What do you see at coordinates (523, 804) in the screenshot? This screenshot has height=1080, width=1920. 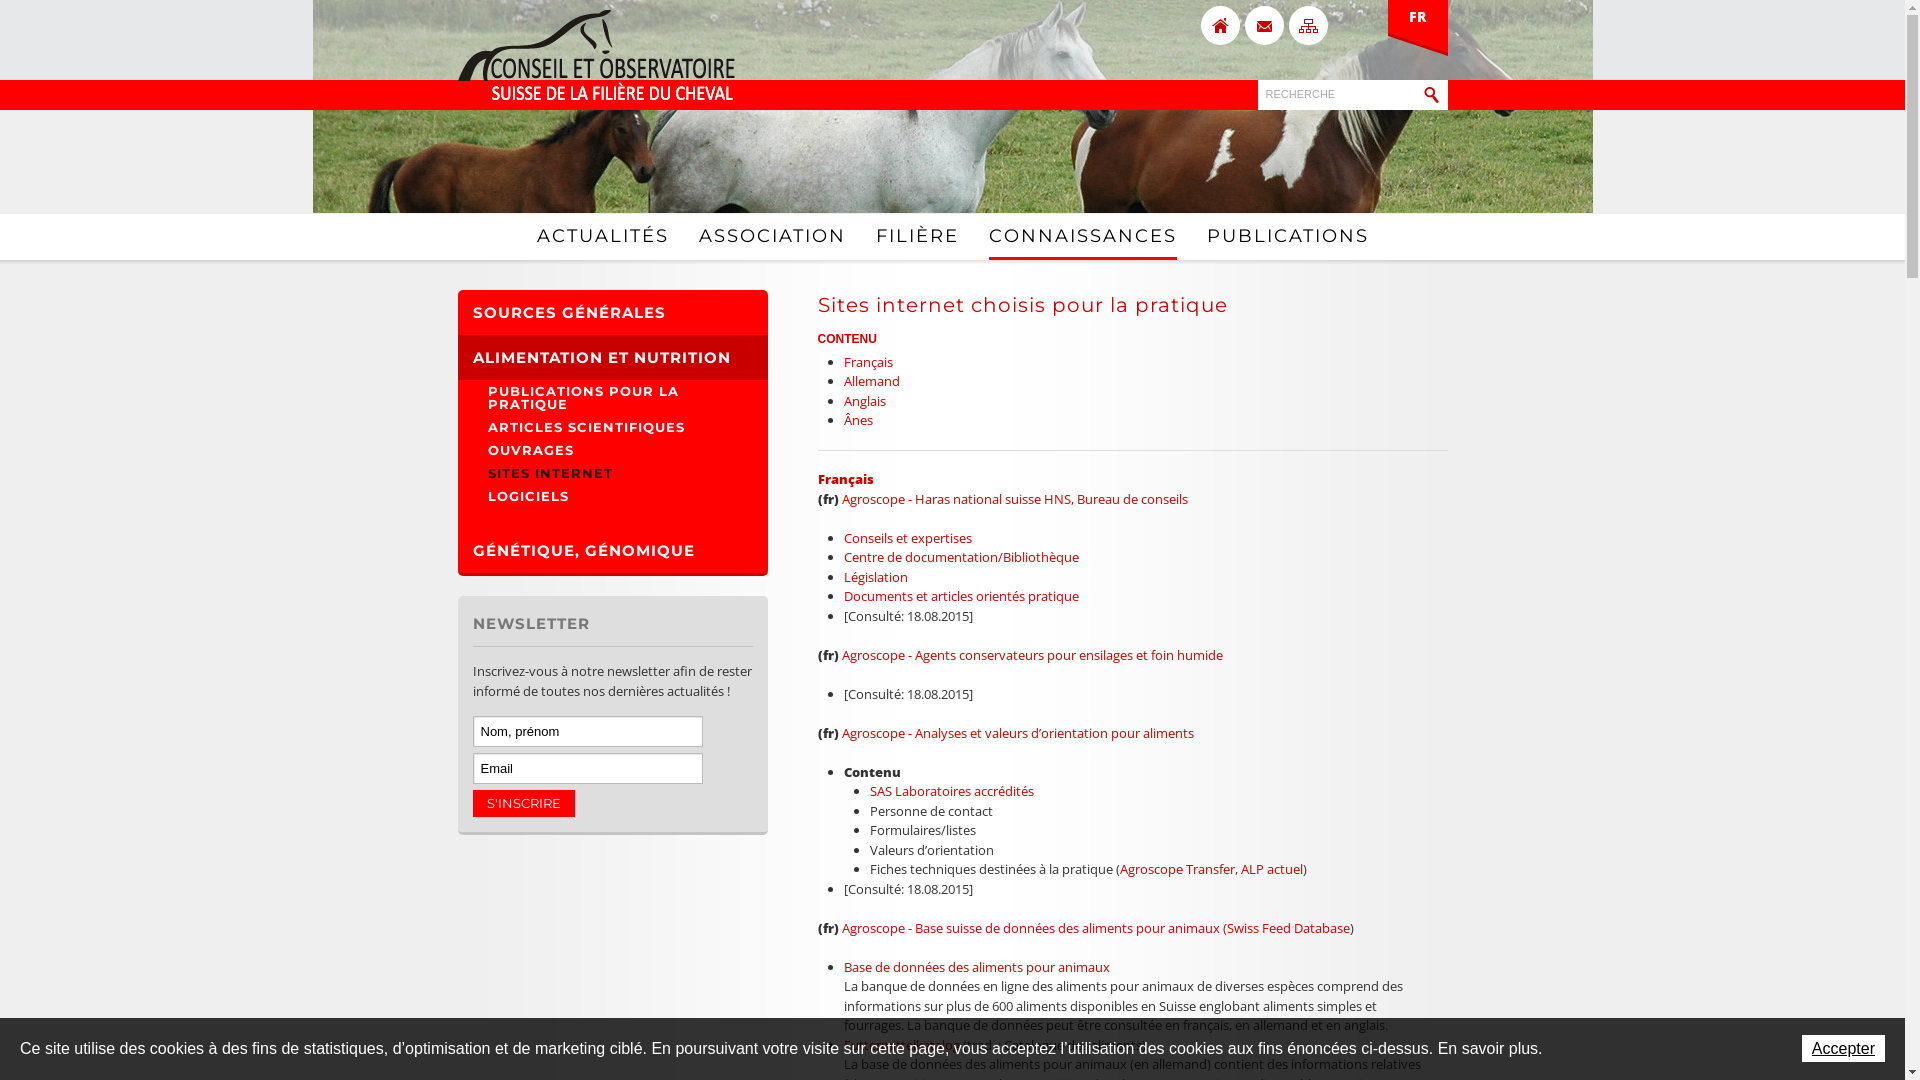 I see `S'INSCRIRE` at bounding box center [523, 804].